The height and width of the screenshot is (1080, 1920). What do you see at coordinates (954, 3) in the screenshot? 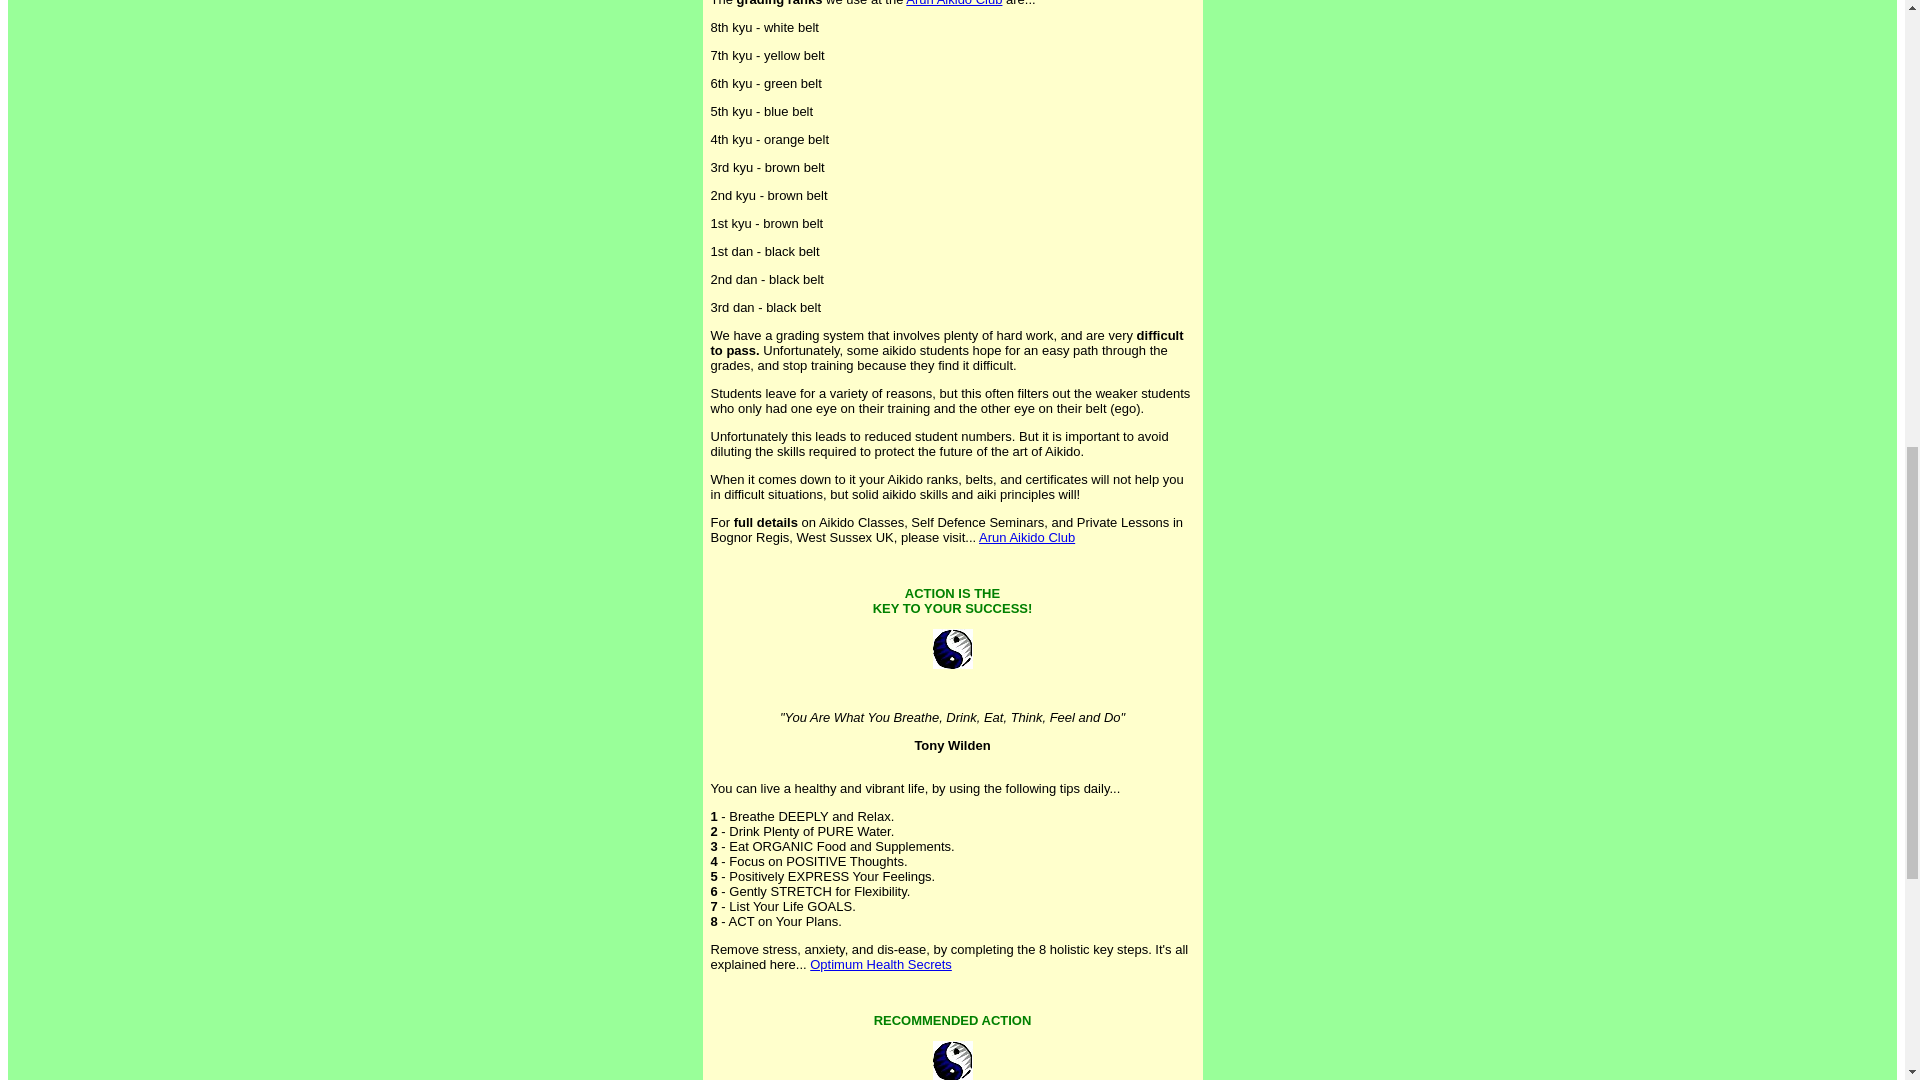
I see `Arun Aikido Club` at bounding box center [954, 3].